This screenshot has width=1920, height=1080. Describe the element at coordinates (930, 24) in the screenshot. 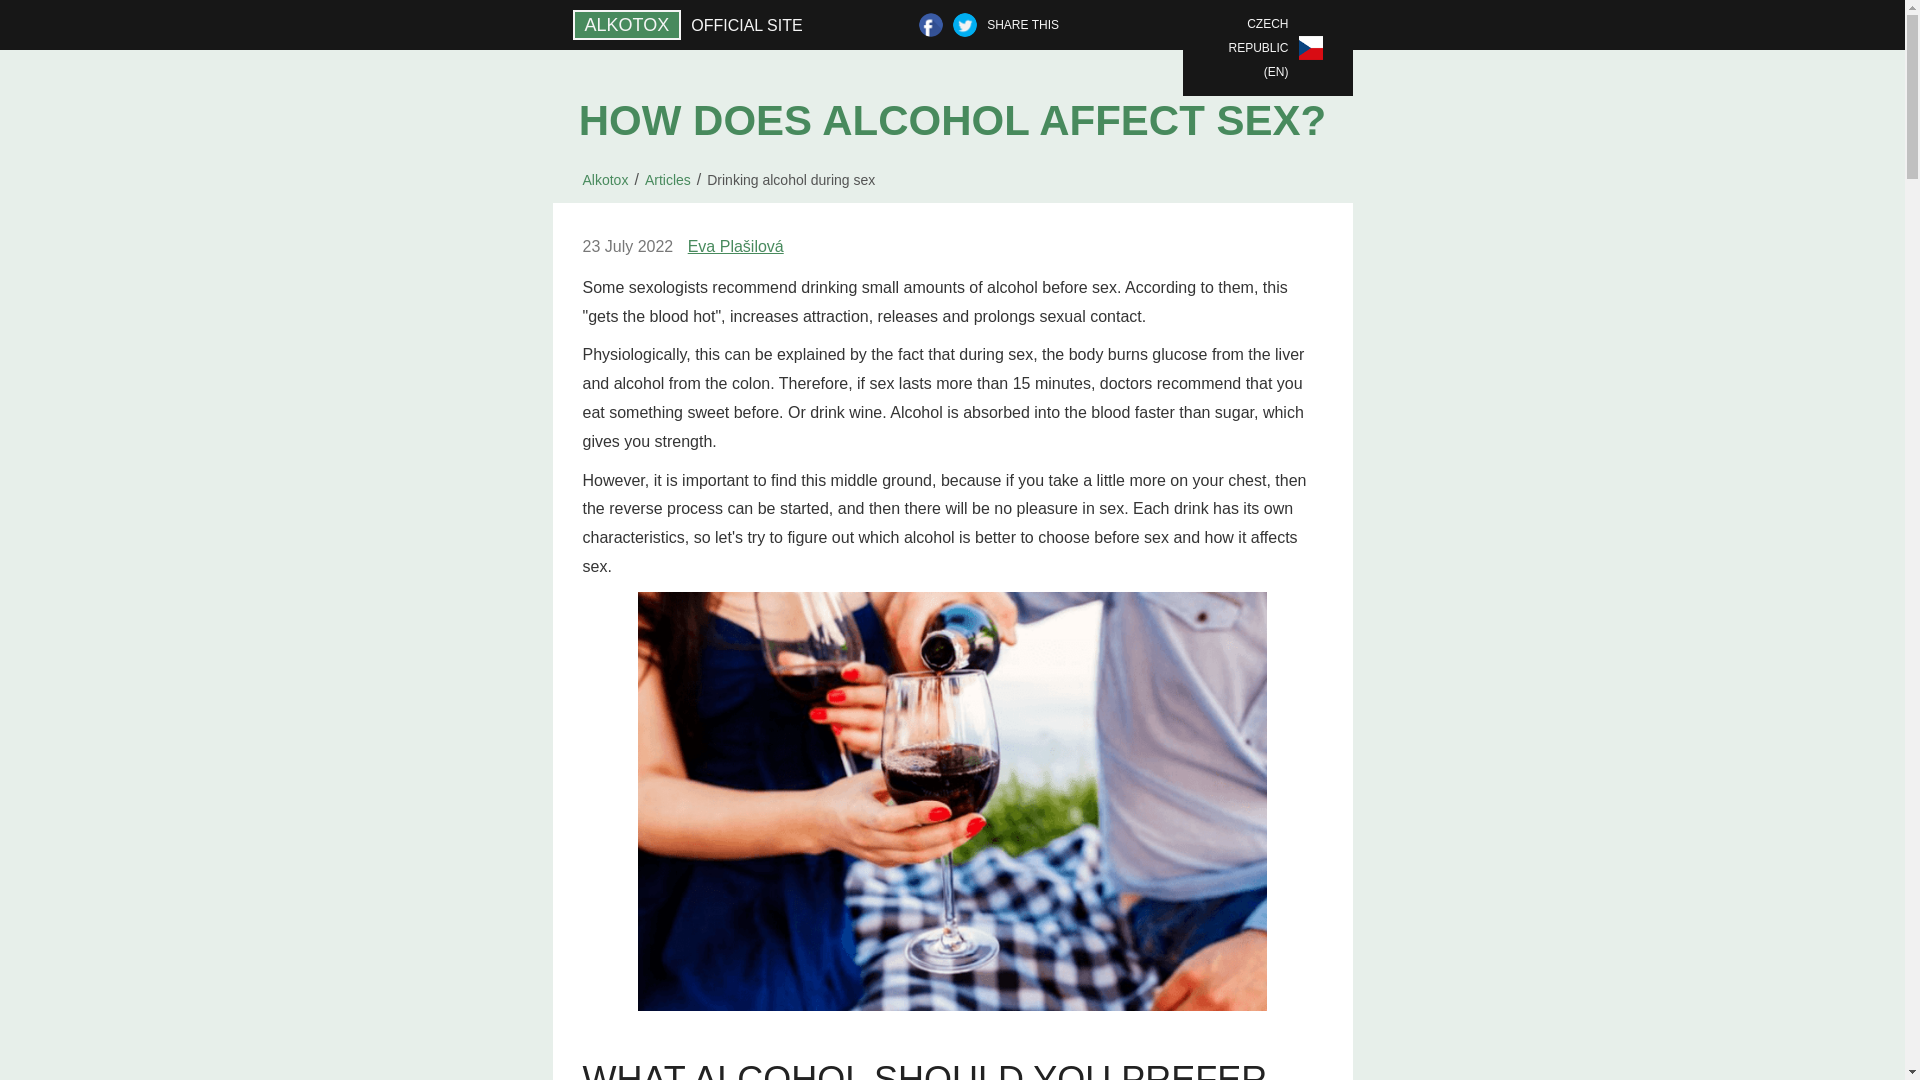

I see `Facebook` at that location.